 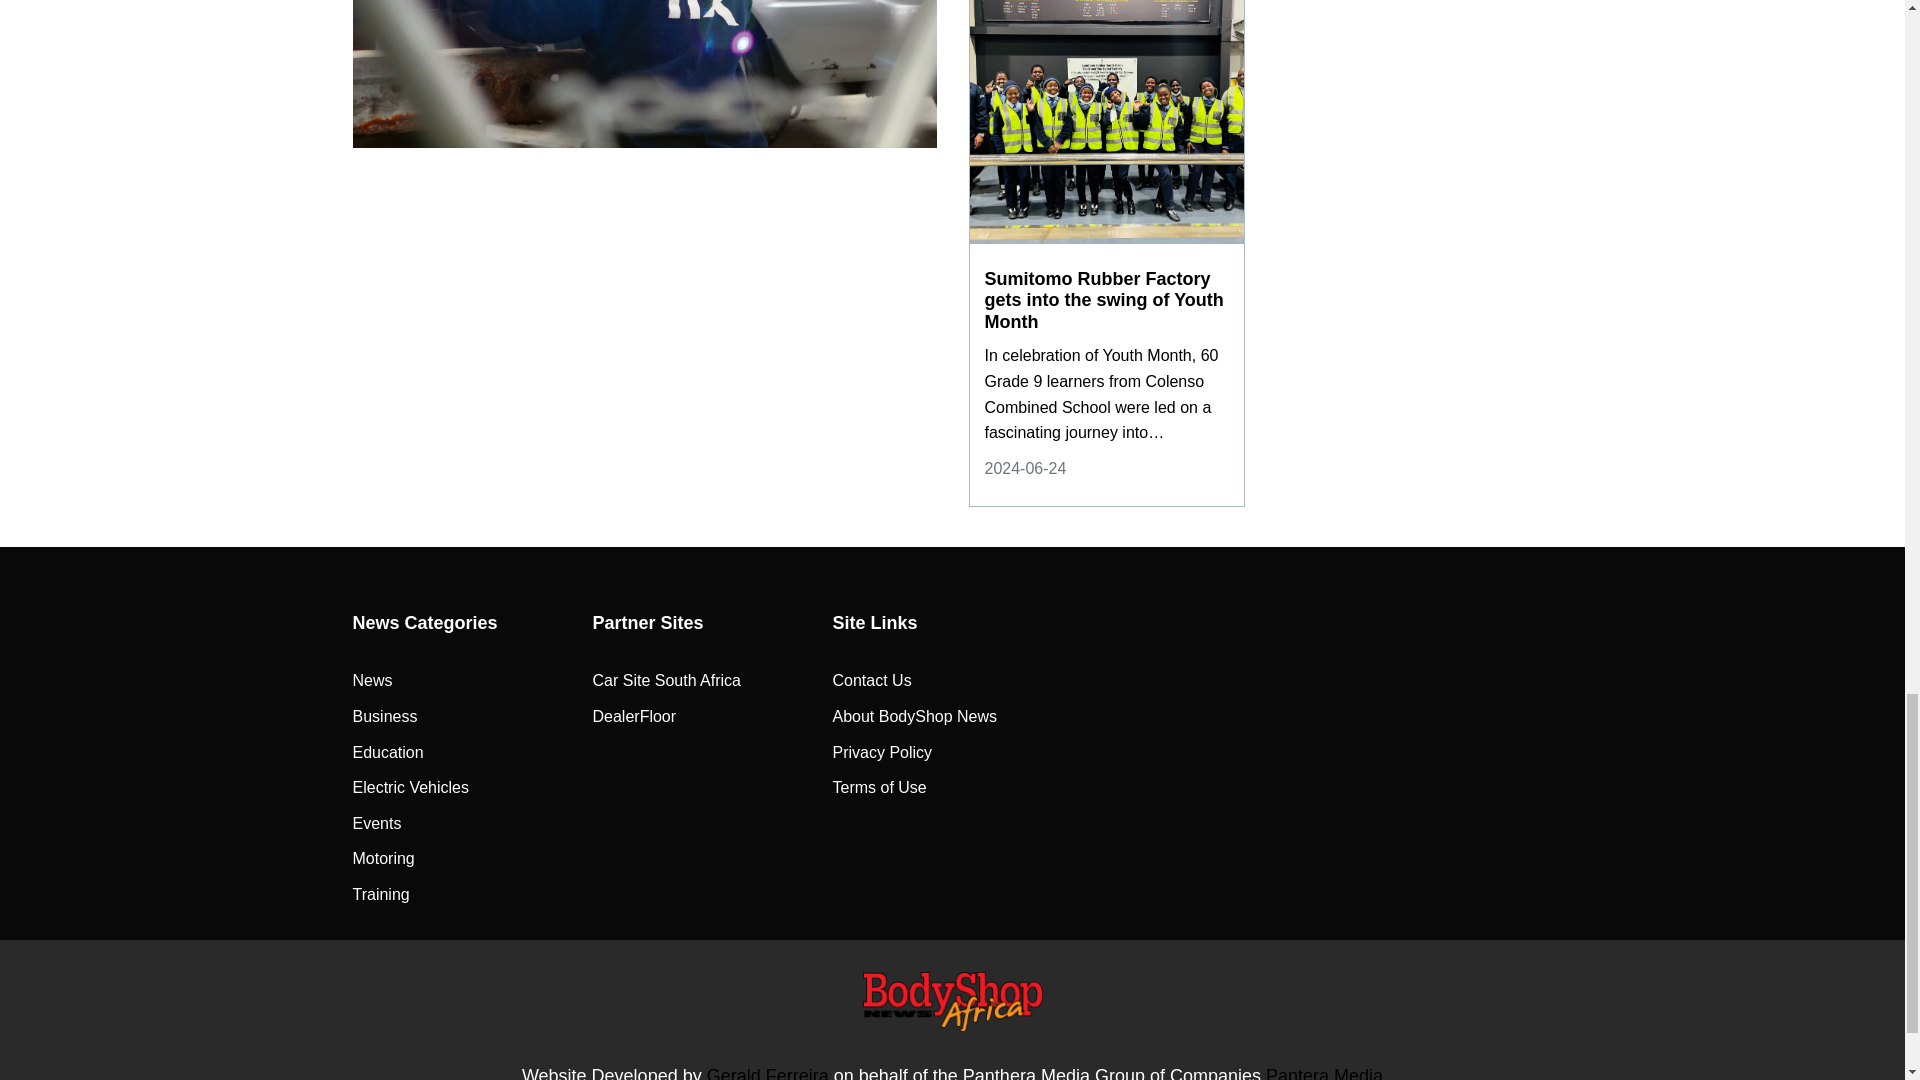 What do you see at coordinates (881, 752) in the screenshot?
I see `Privacy Policy` at bounding box center [881, 752].